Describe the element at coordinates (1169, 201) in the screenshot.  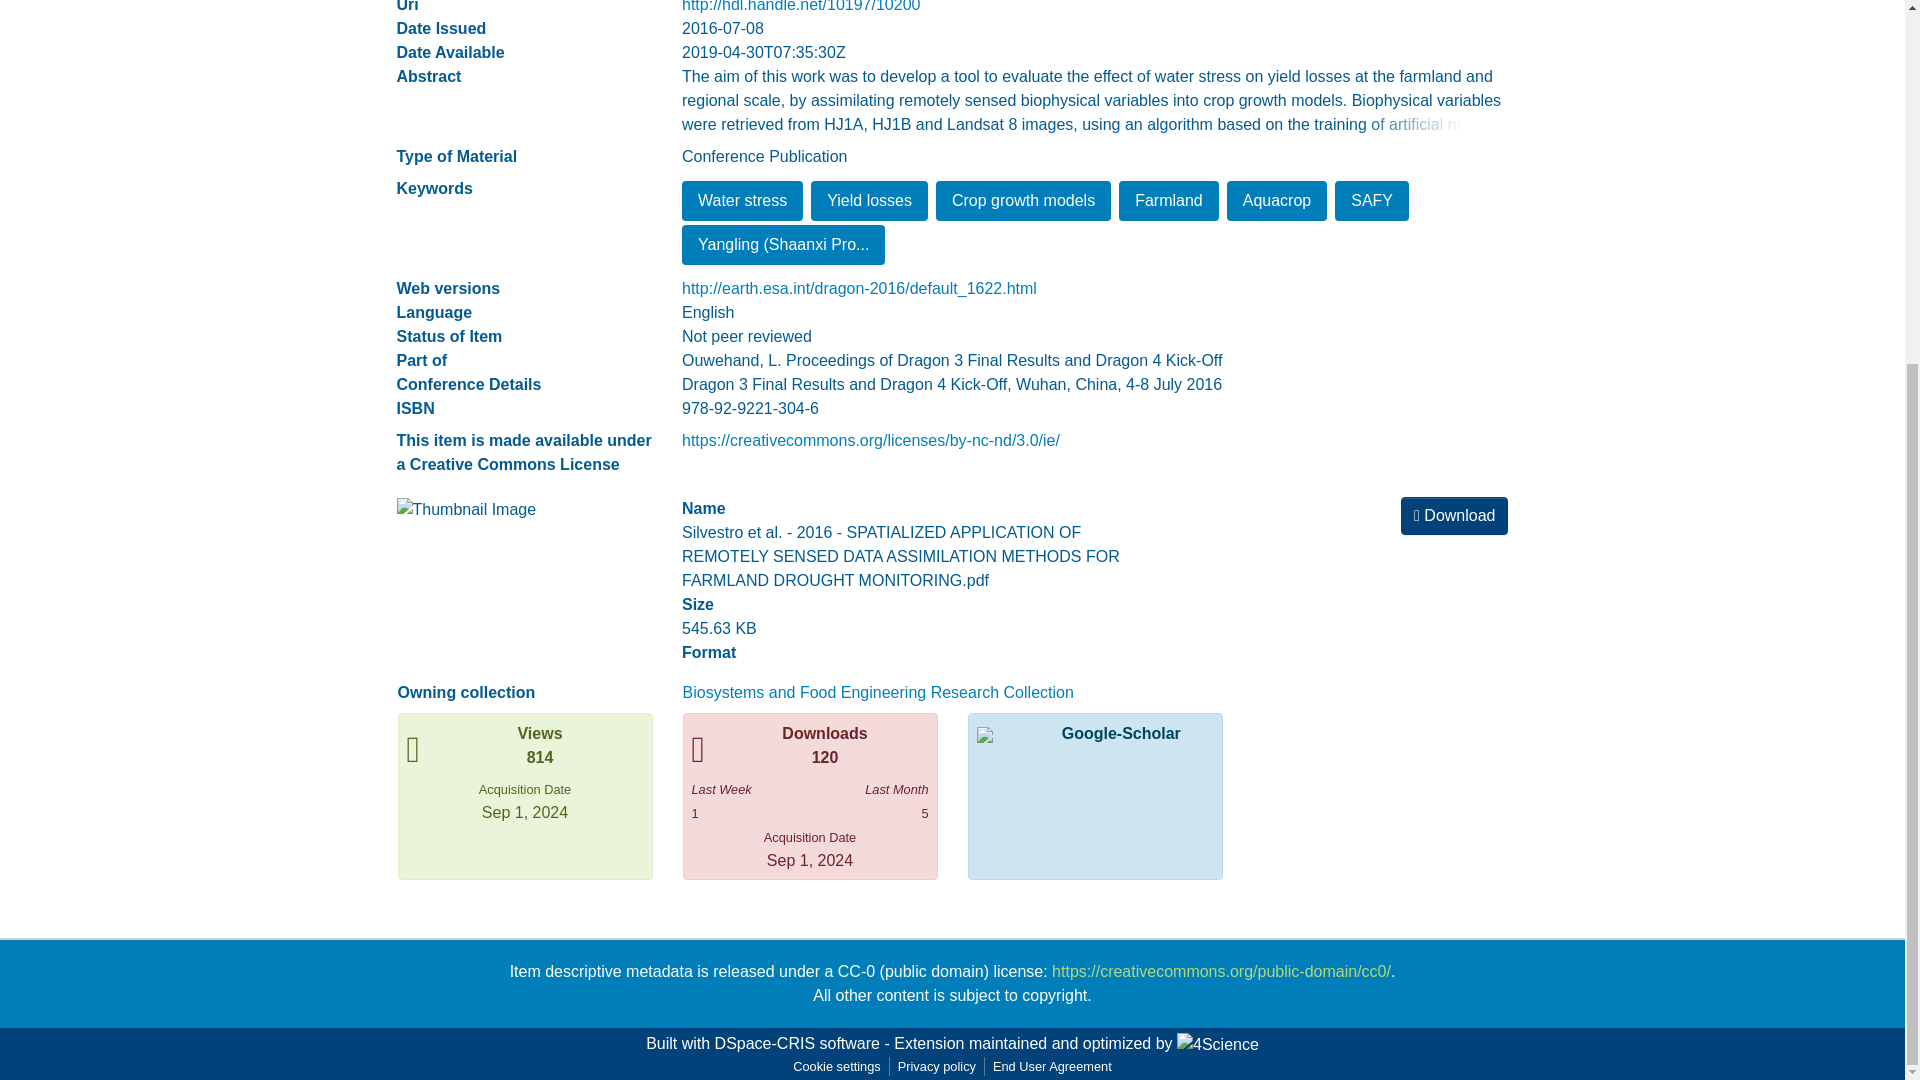
I see `Farmland` at that location.